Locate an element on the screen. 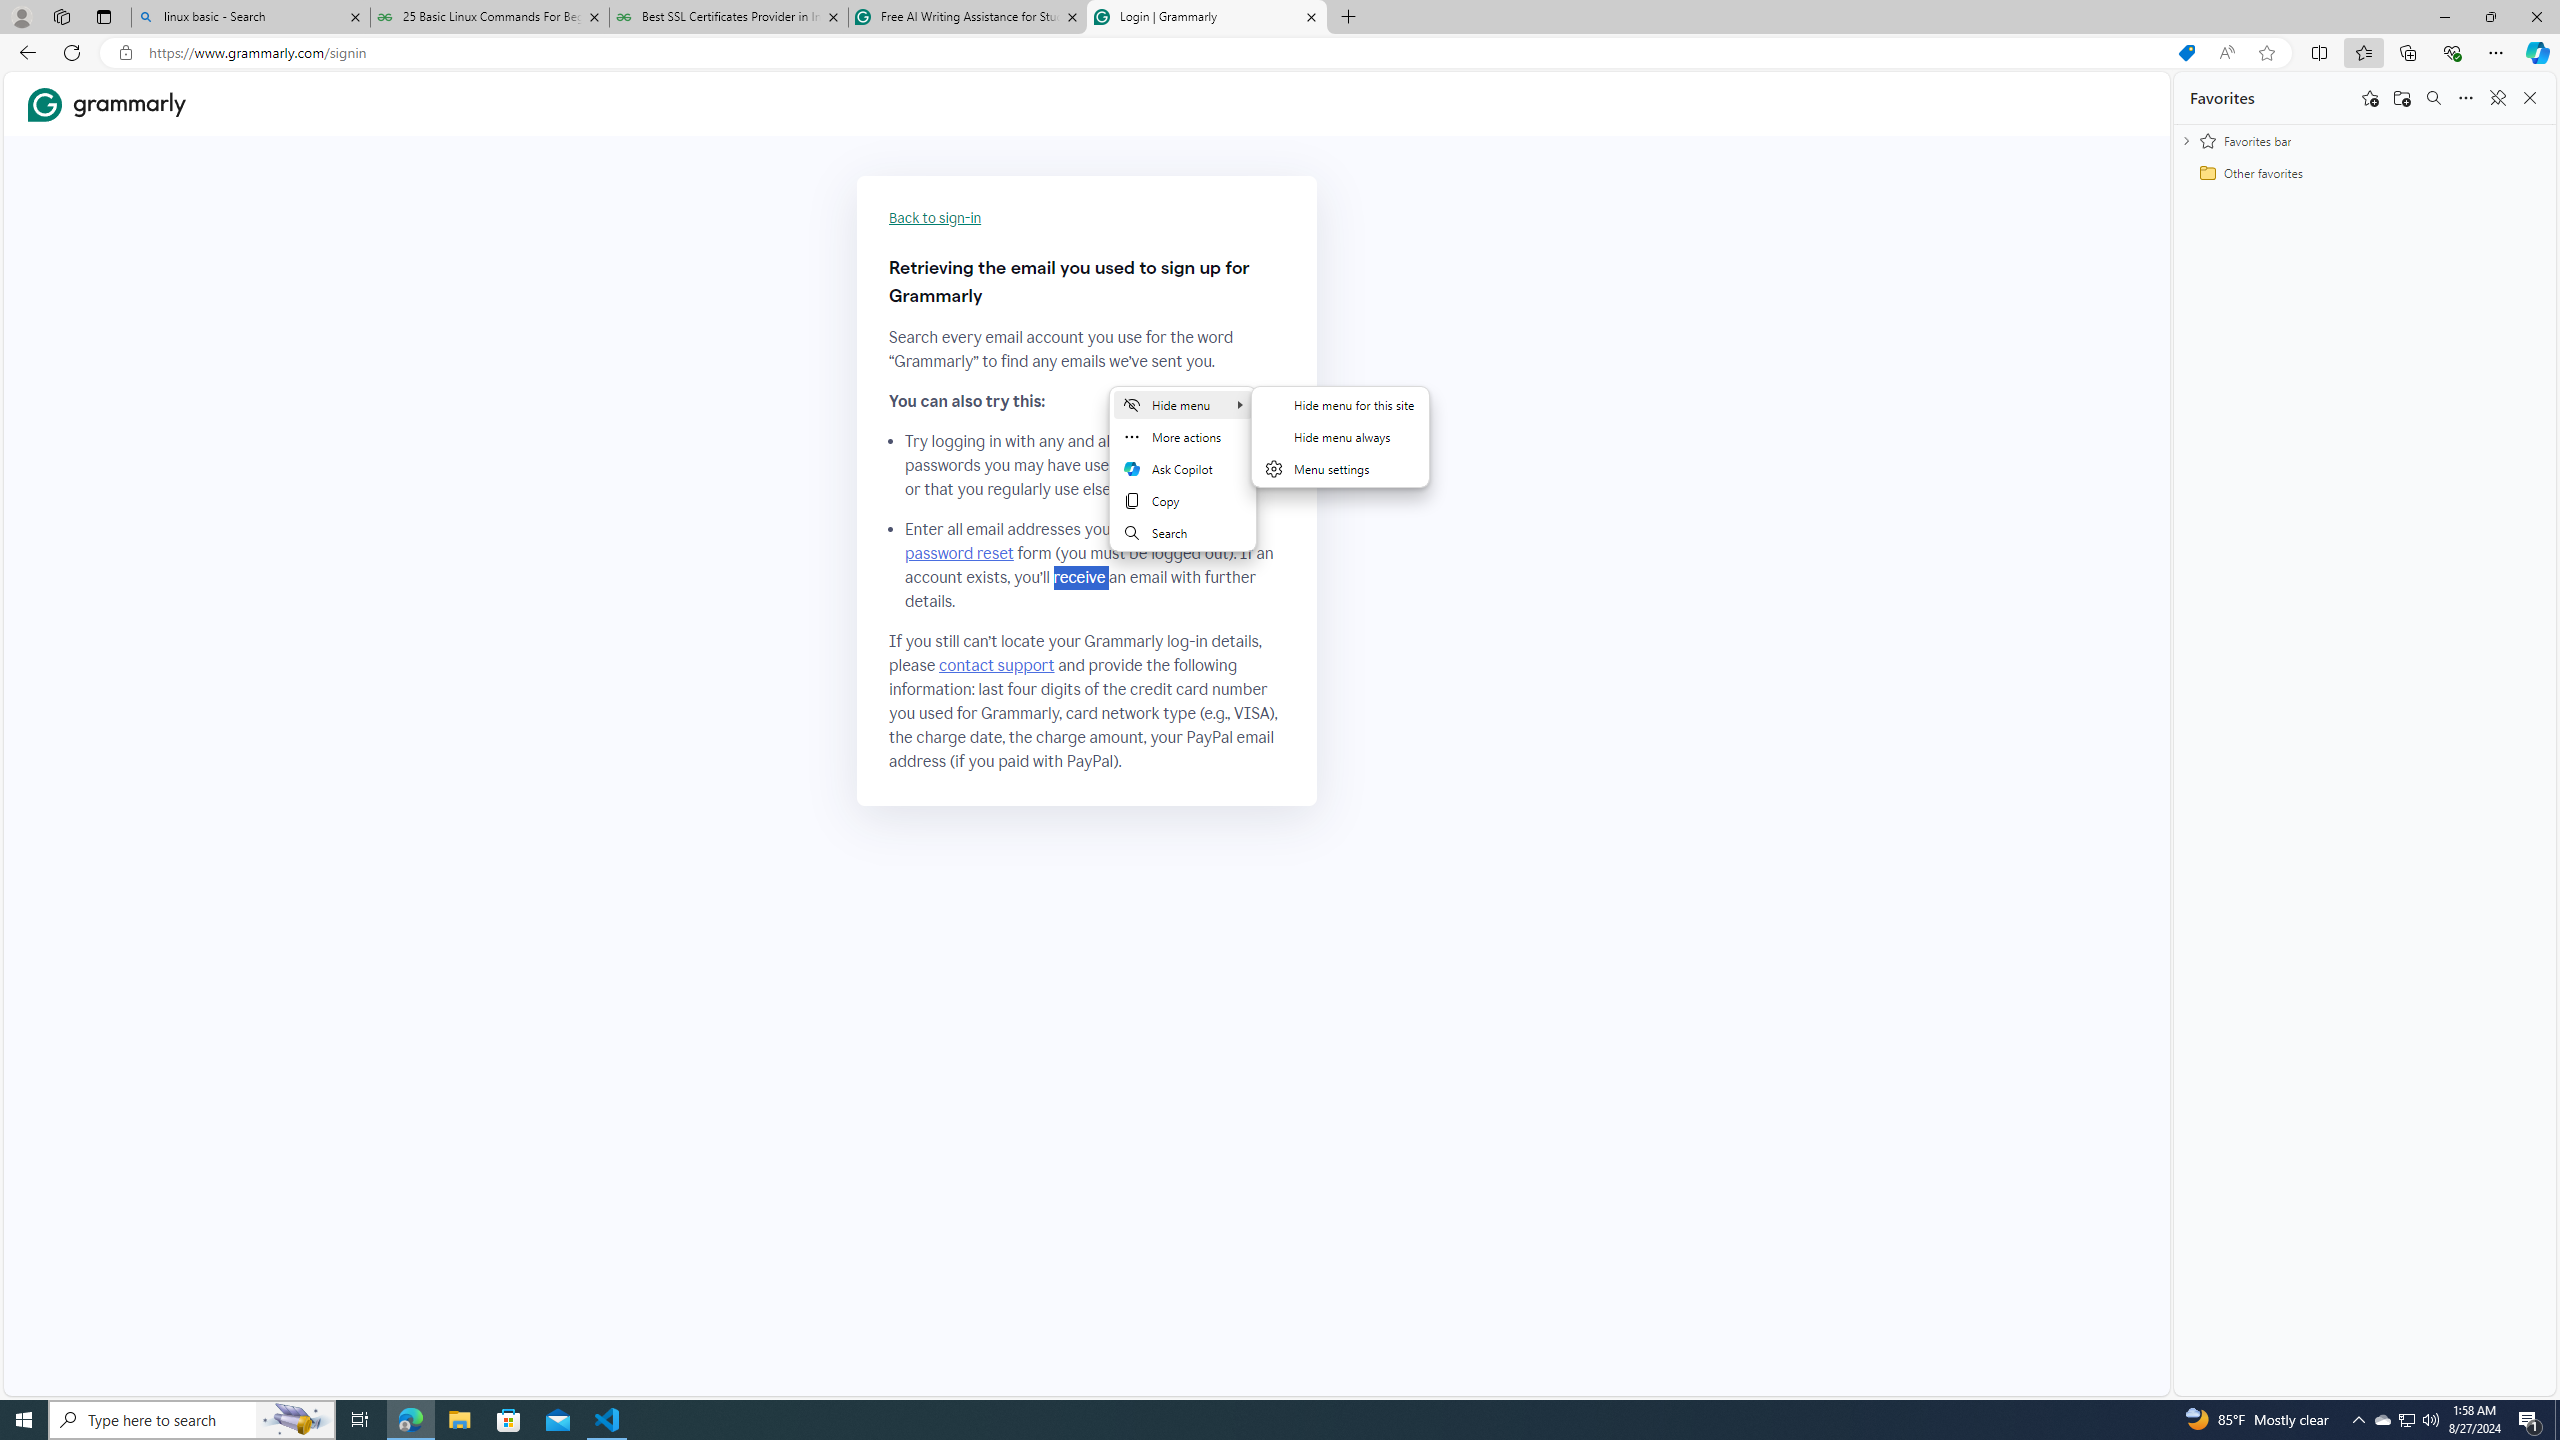  More actions is located at coordinates (1184, 436).